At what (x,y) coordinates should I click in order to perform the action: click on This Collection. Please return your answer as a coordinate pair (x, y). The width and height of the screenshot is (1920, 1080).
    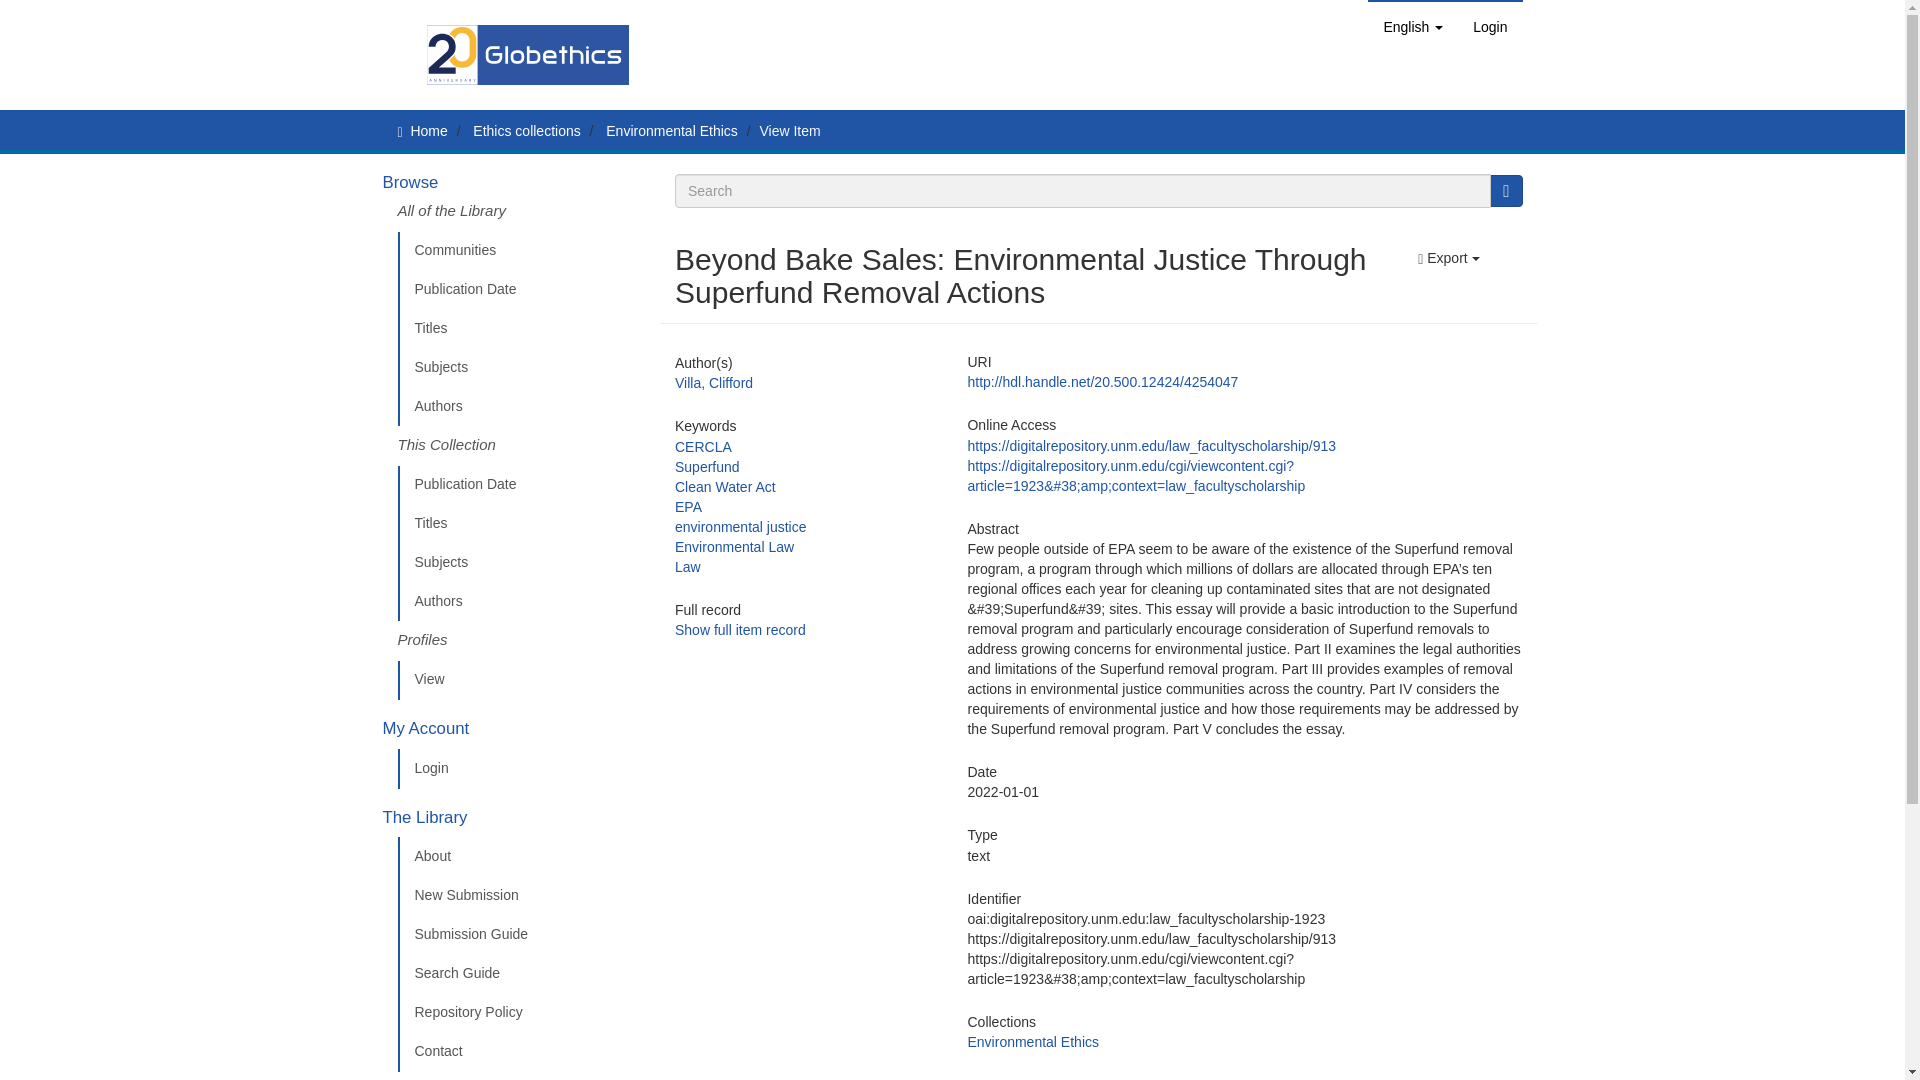
    Looking at the image, I should click on (521, 445).